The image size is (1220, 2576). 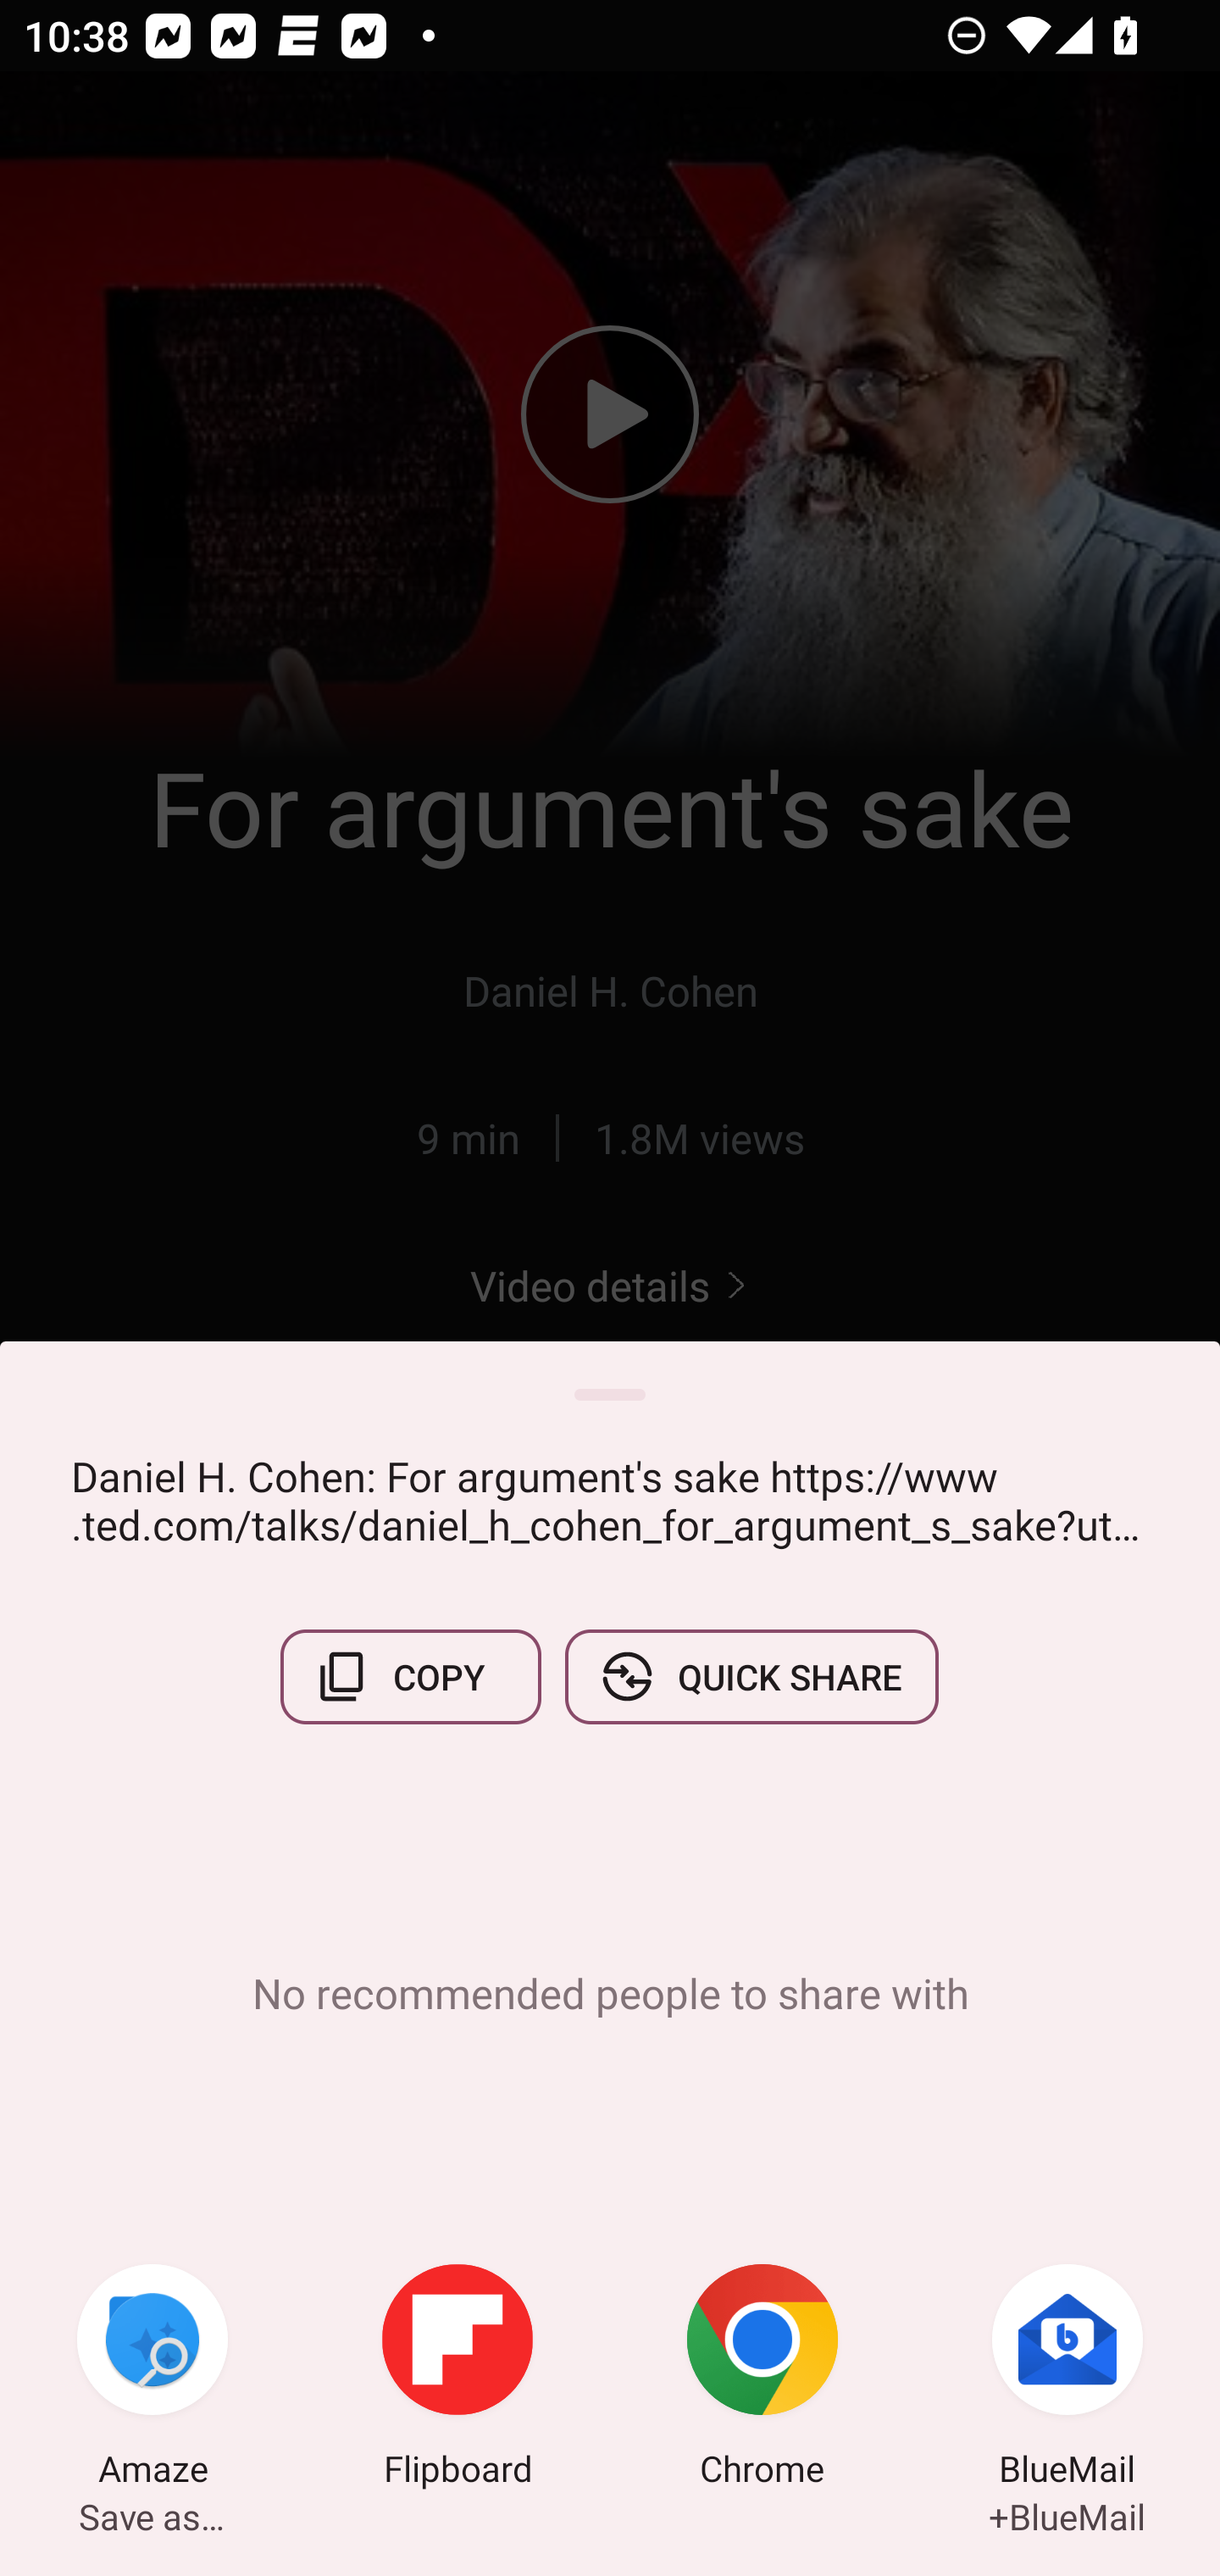 What do you see at coordinates (411, 1676) in the screenshot?
I see `COPY` at bounding box center [411, 1676].